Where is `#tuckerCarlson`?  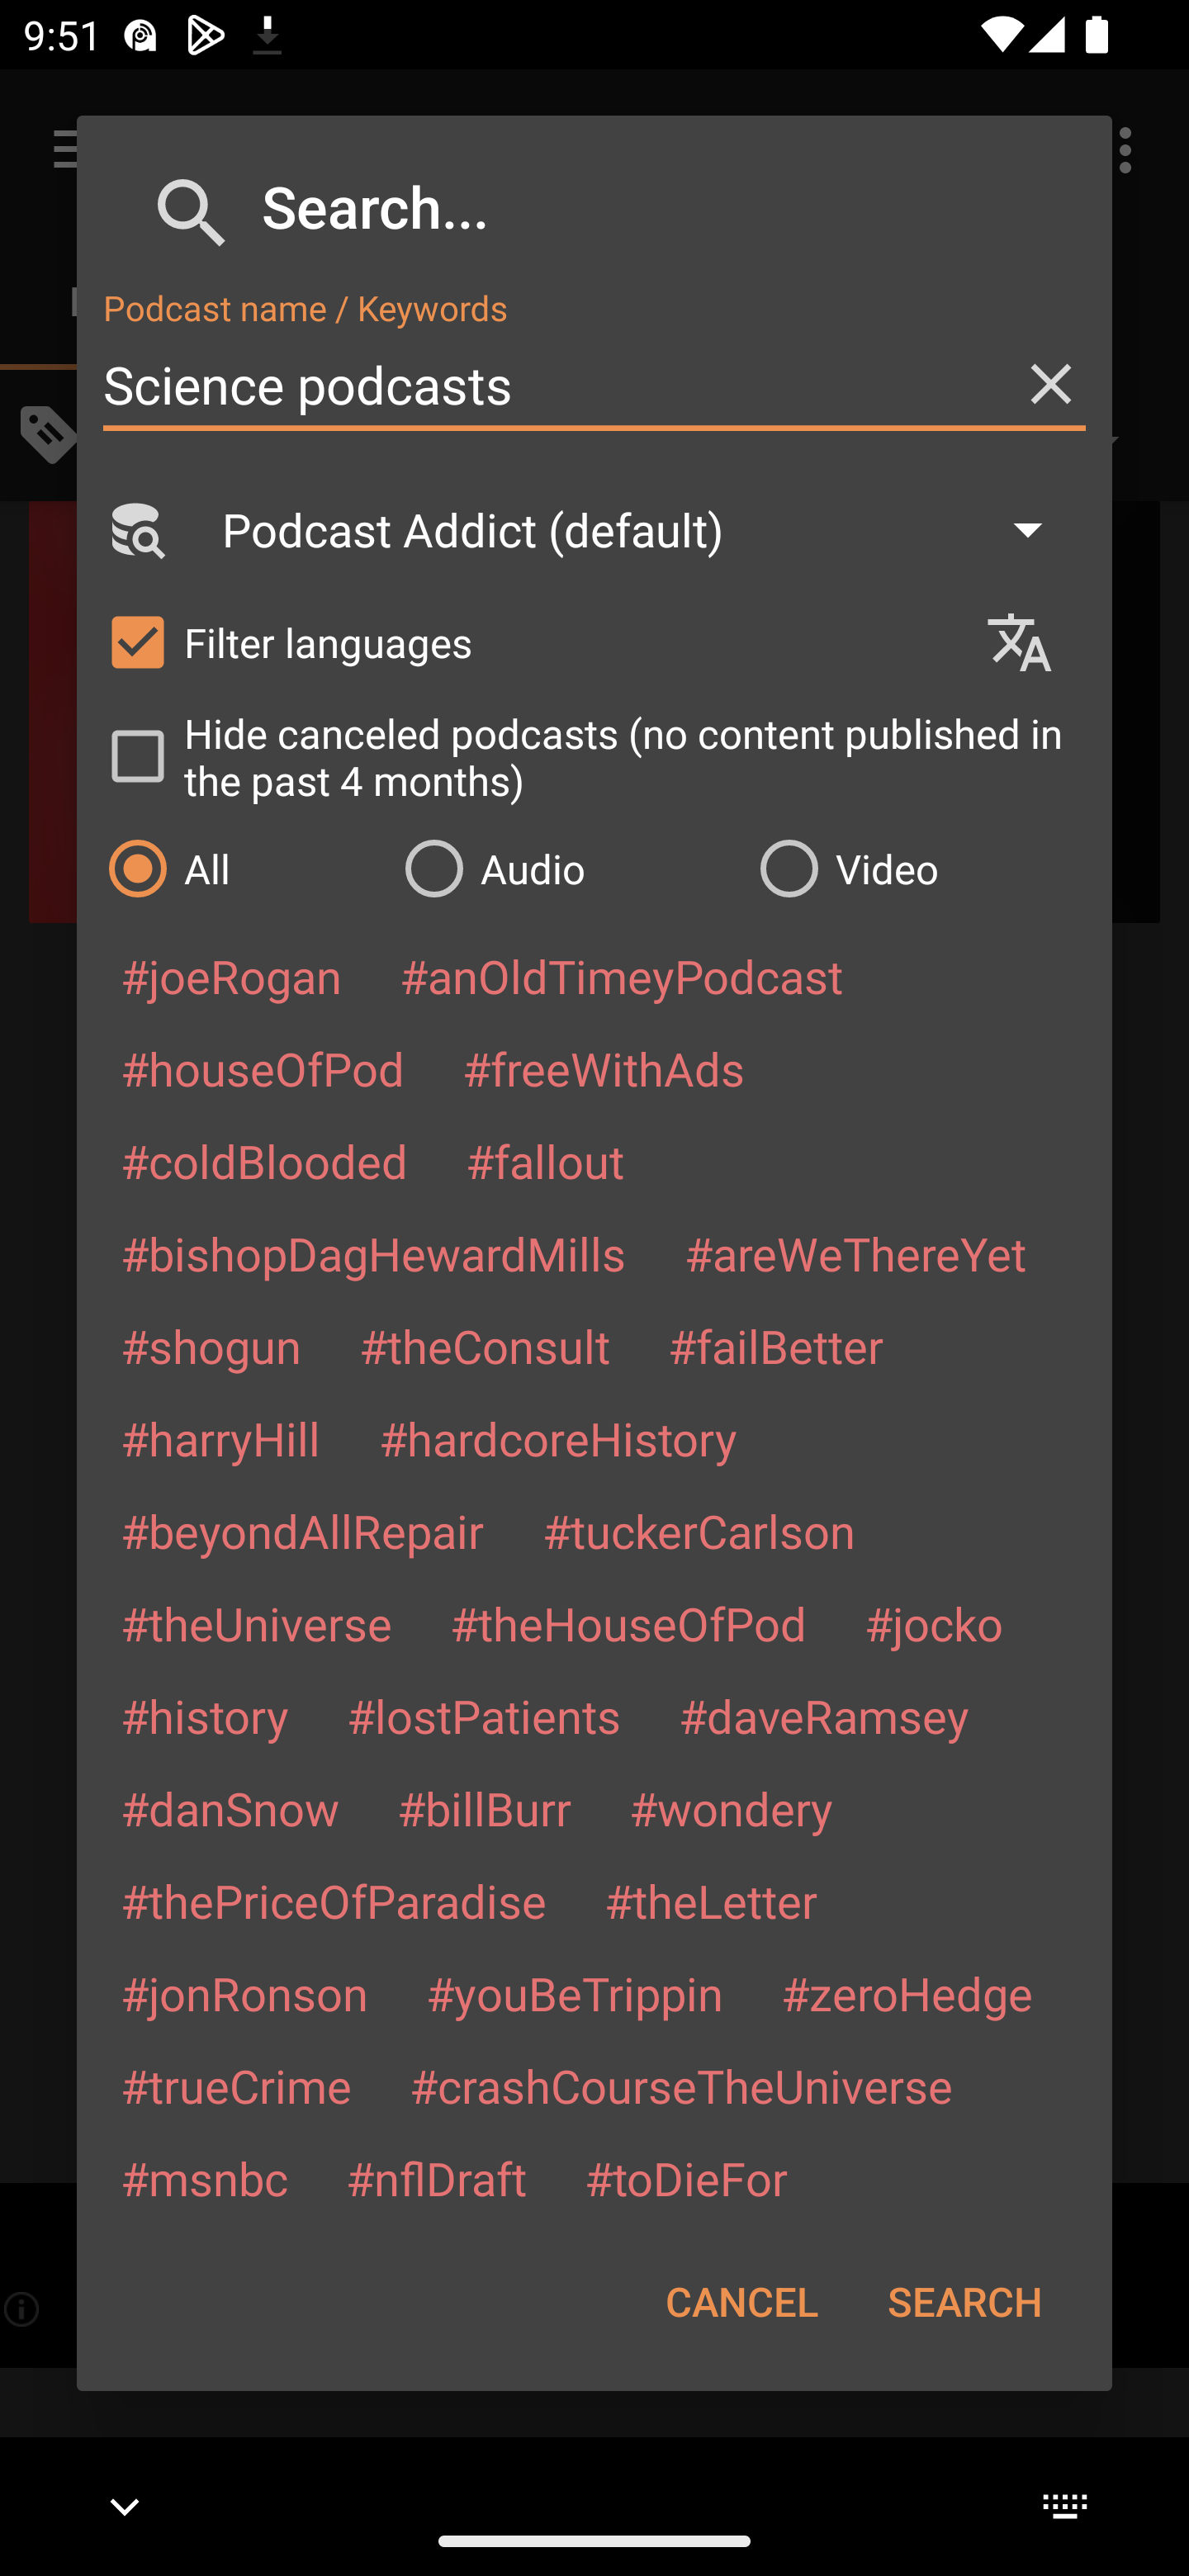 #tuckerCarlson is located at coordinates (699, 1529).